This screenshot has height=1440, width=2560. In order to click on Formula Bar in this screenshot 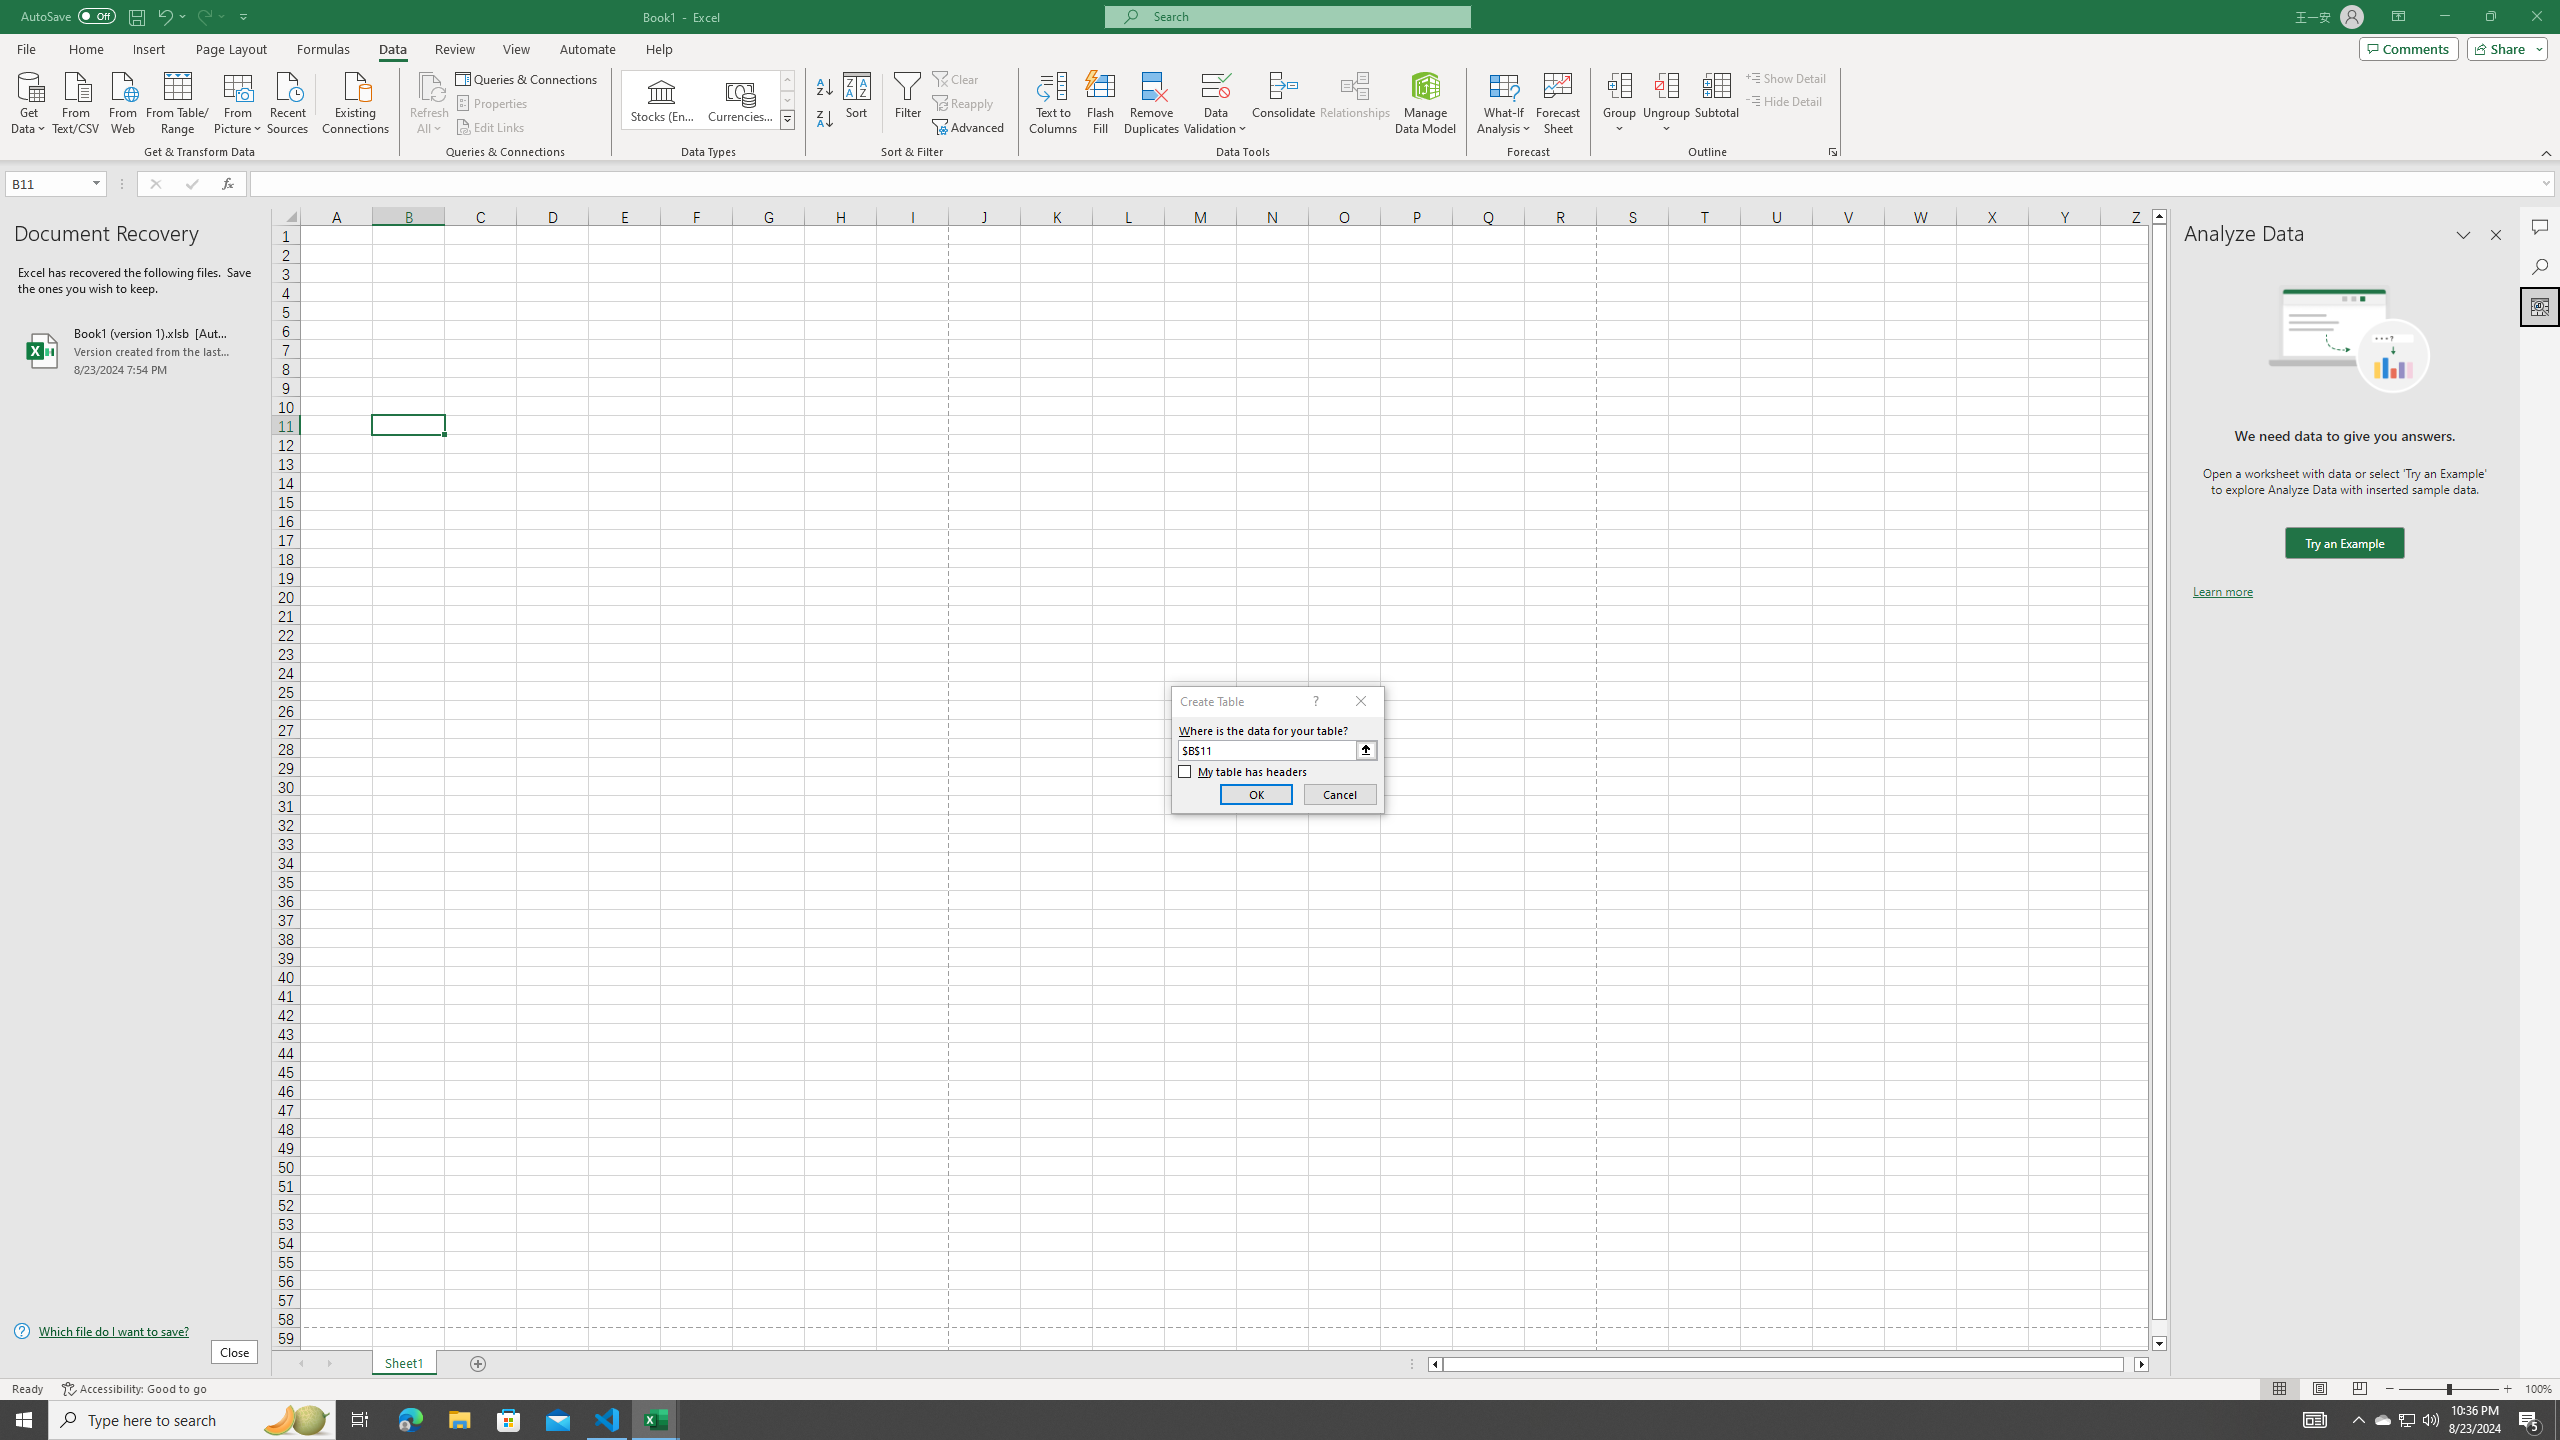, I will do `click(1405, 184)`.